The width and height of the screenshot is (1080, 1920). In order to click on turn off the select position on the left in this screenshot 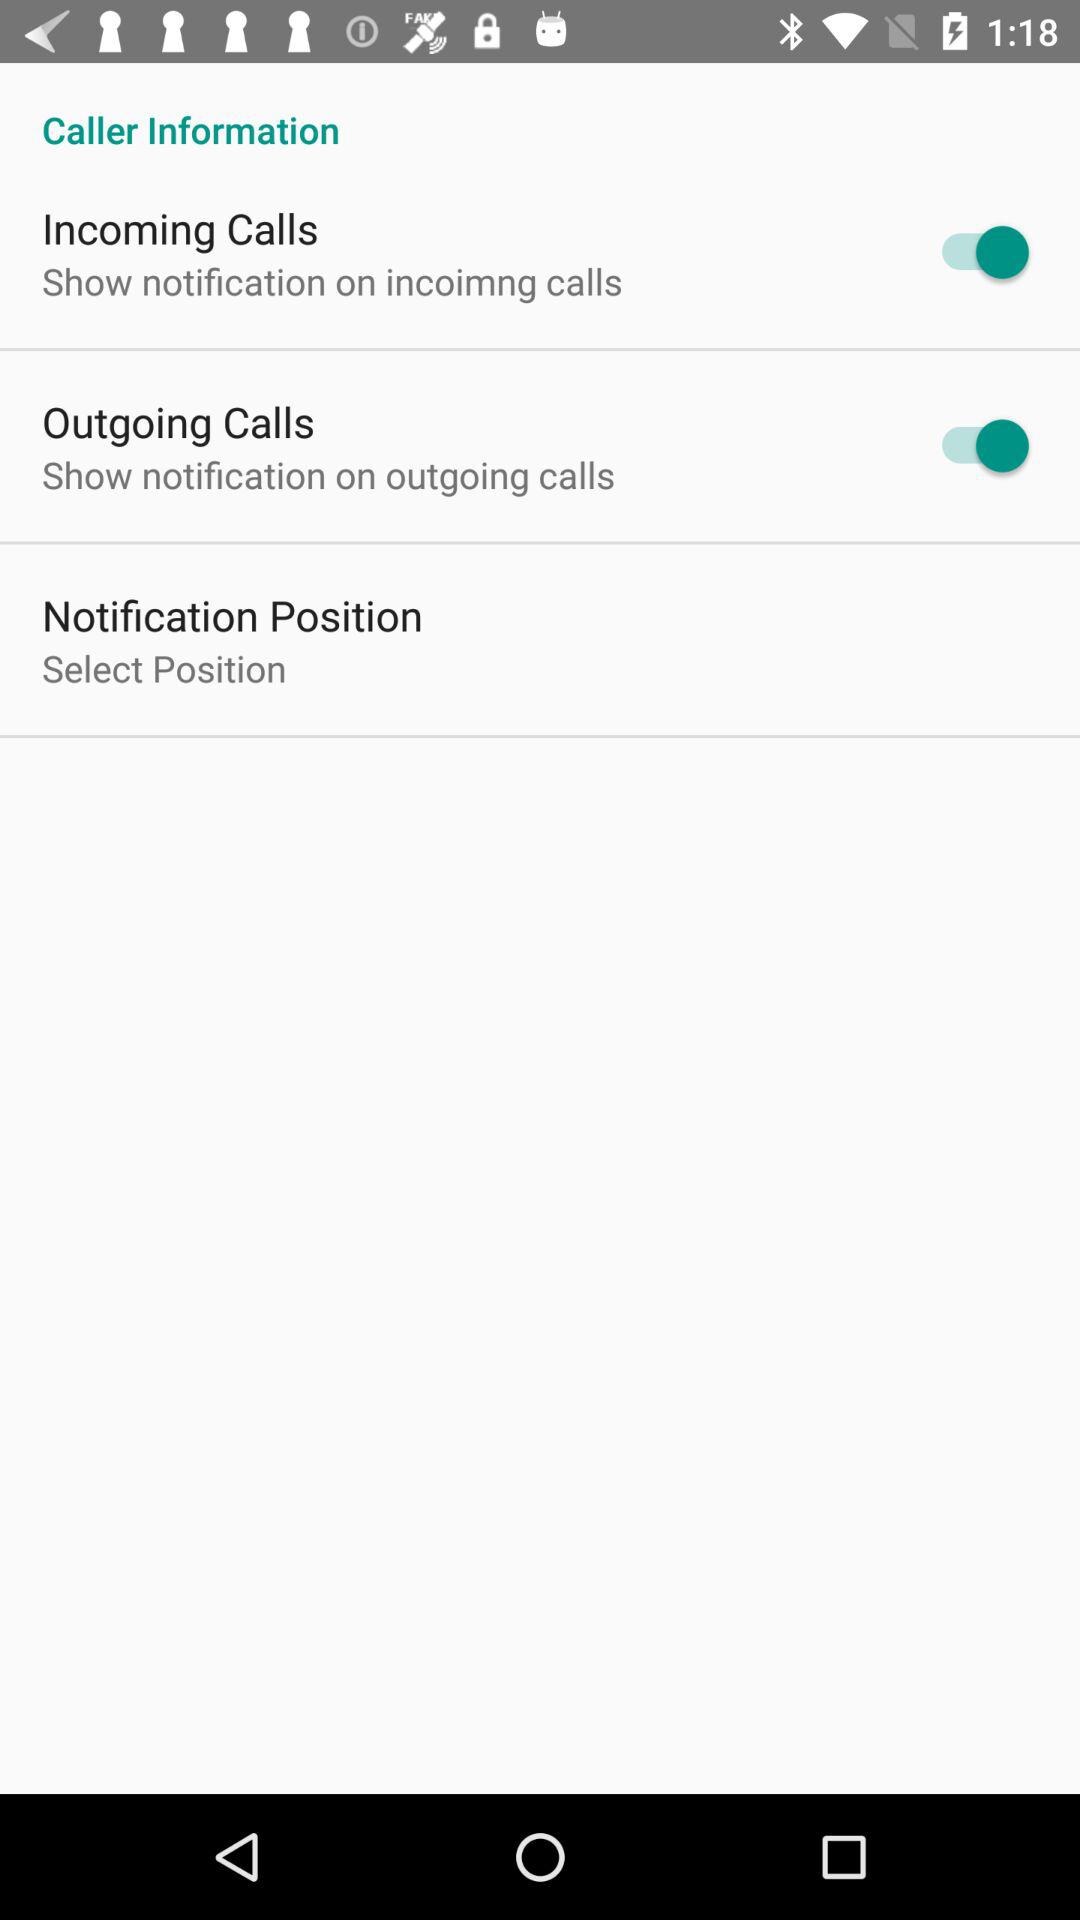, I will do `click(164, 668)`.